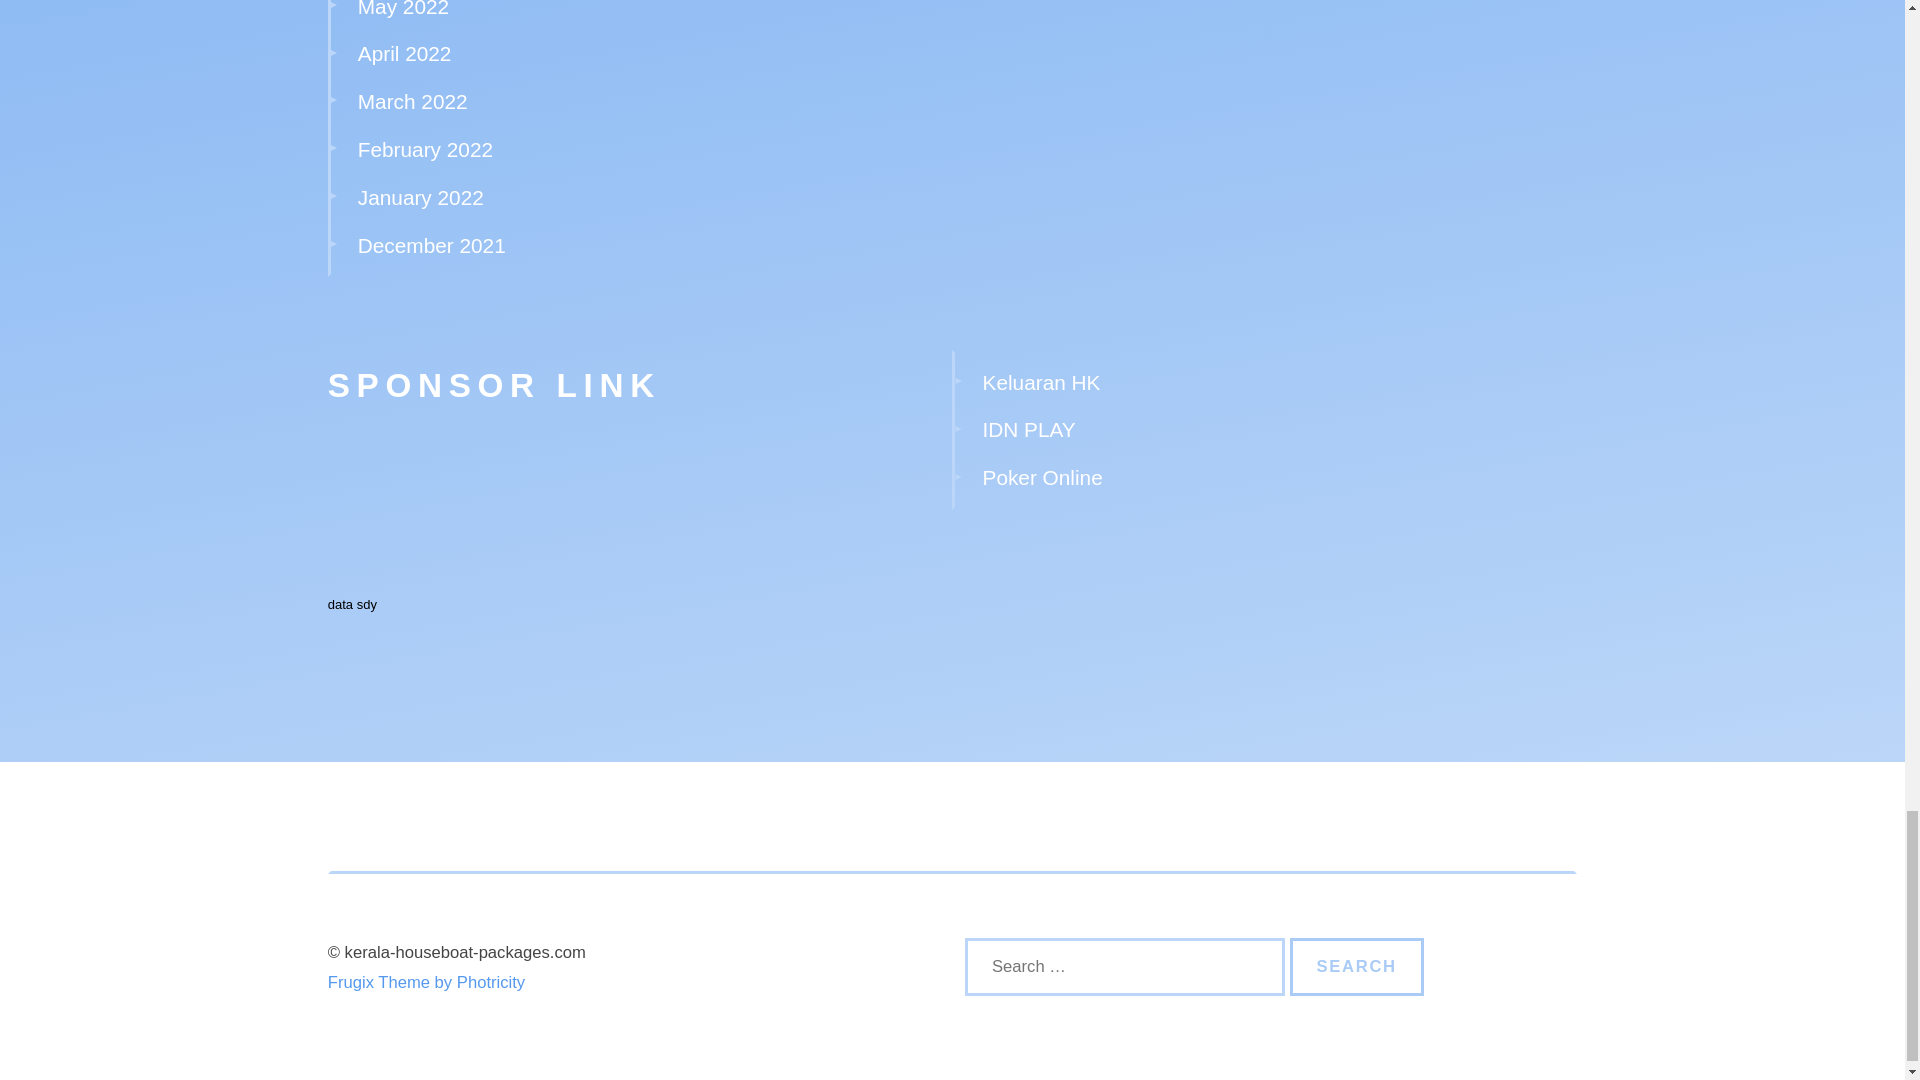 The height and width of the screenshot is (1080, 1920). Describe the element at coordinates (412, 101) in the screenshot. I see `March 2022` at that location.